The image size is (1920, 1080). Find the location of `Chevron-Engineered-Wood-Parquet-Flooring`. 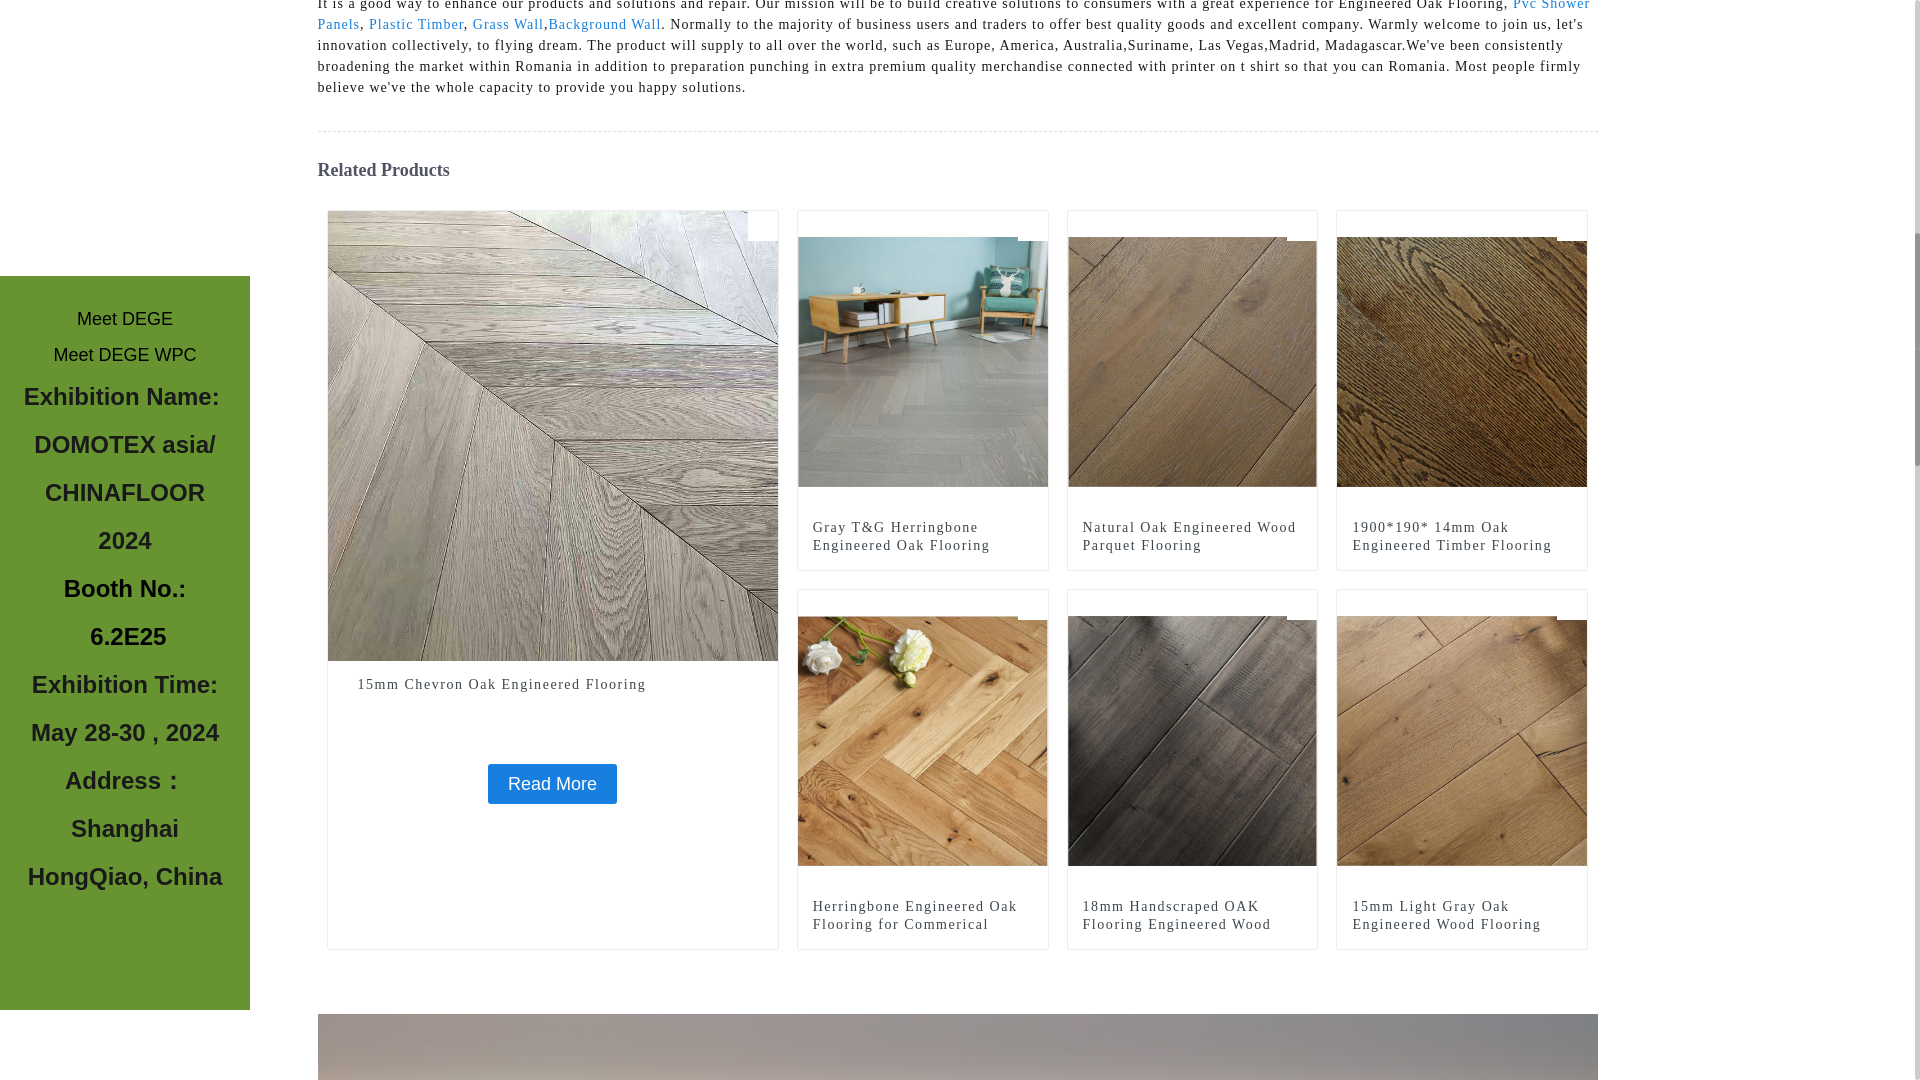

Chevron-Engineered-Wood-Parquet-Flooring is located at coordinates (762, 225).